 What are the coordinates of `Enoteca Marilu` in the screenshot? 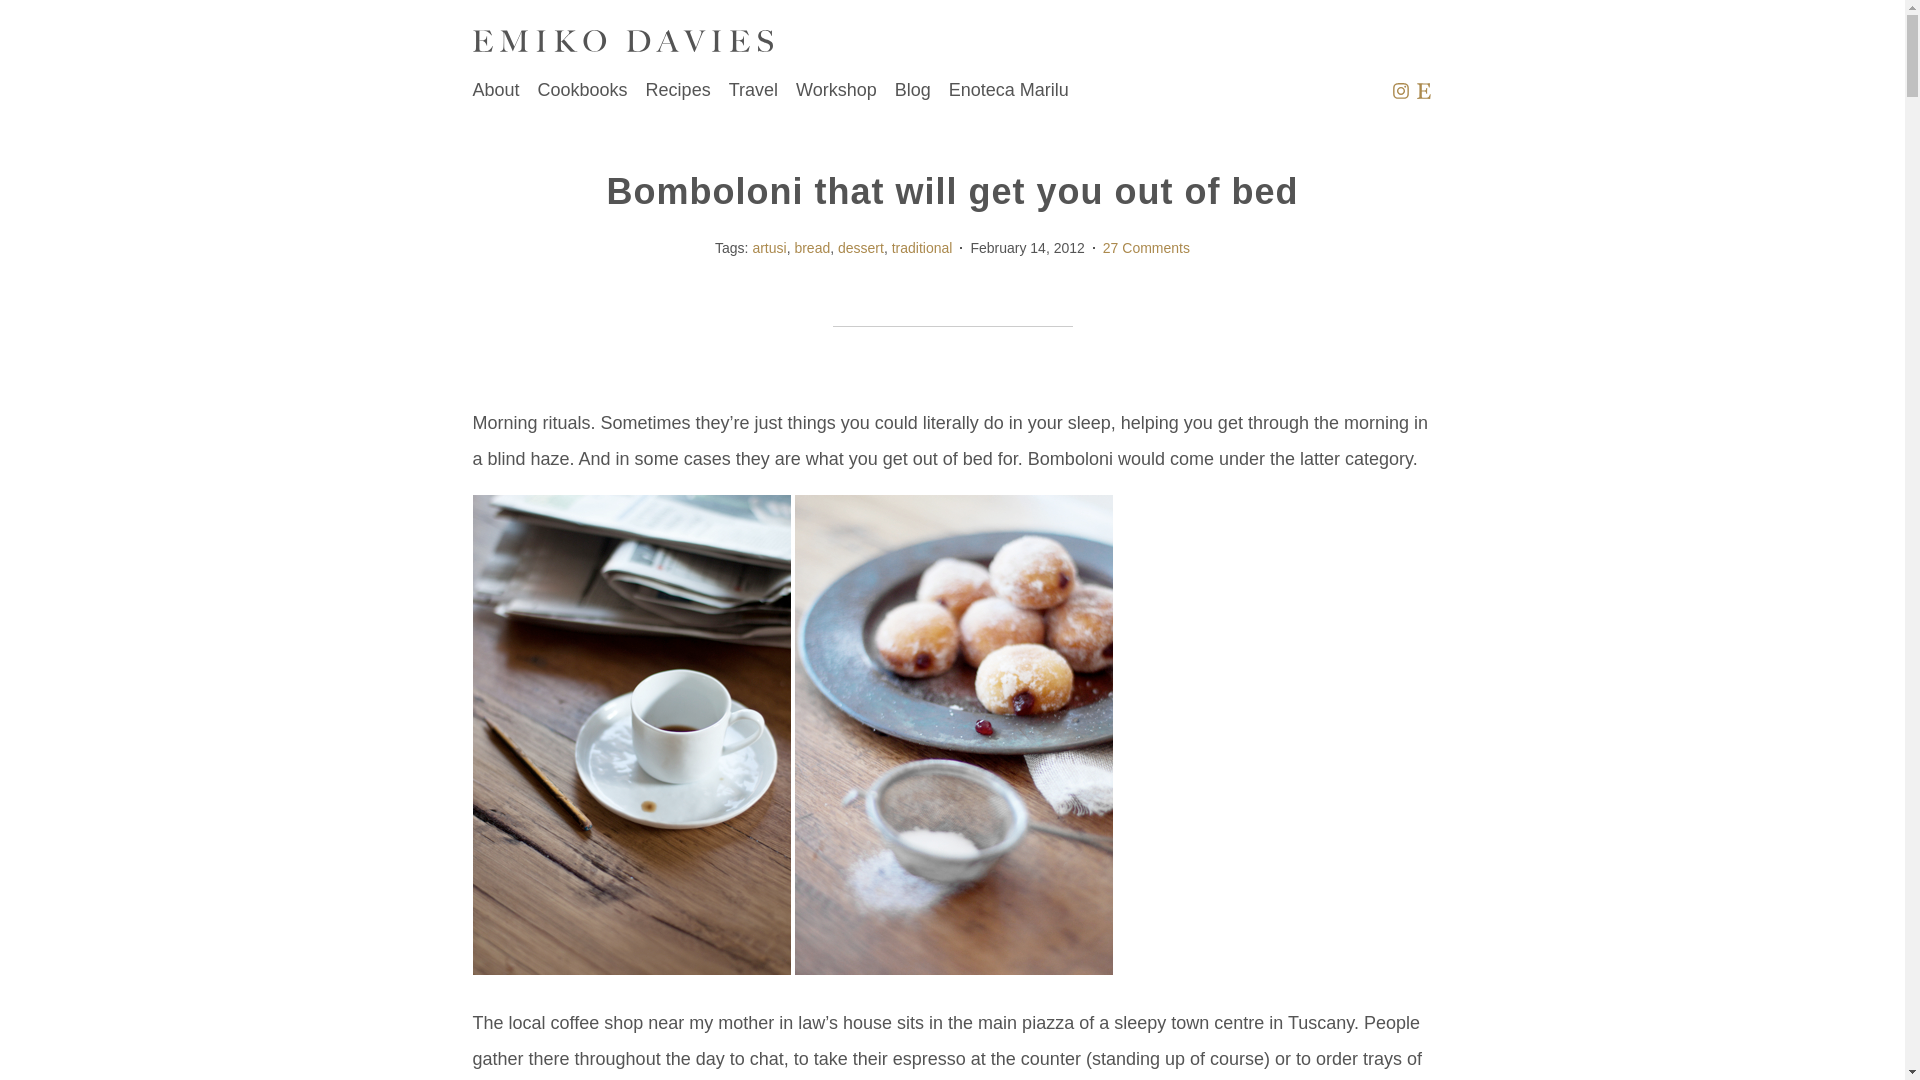 It's located at (1008, 90).